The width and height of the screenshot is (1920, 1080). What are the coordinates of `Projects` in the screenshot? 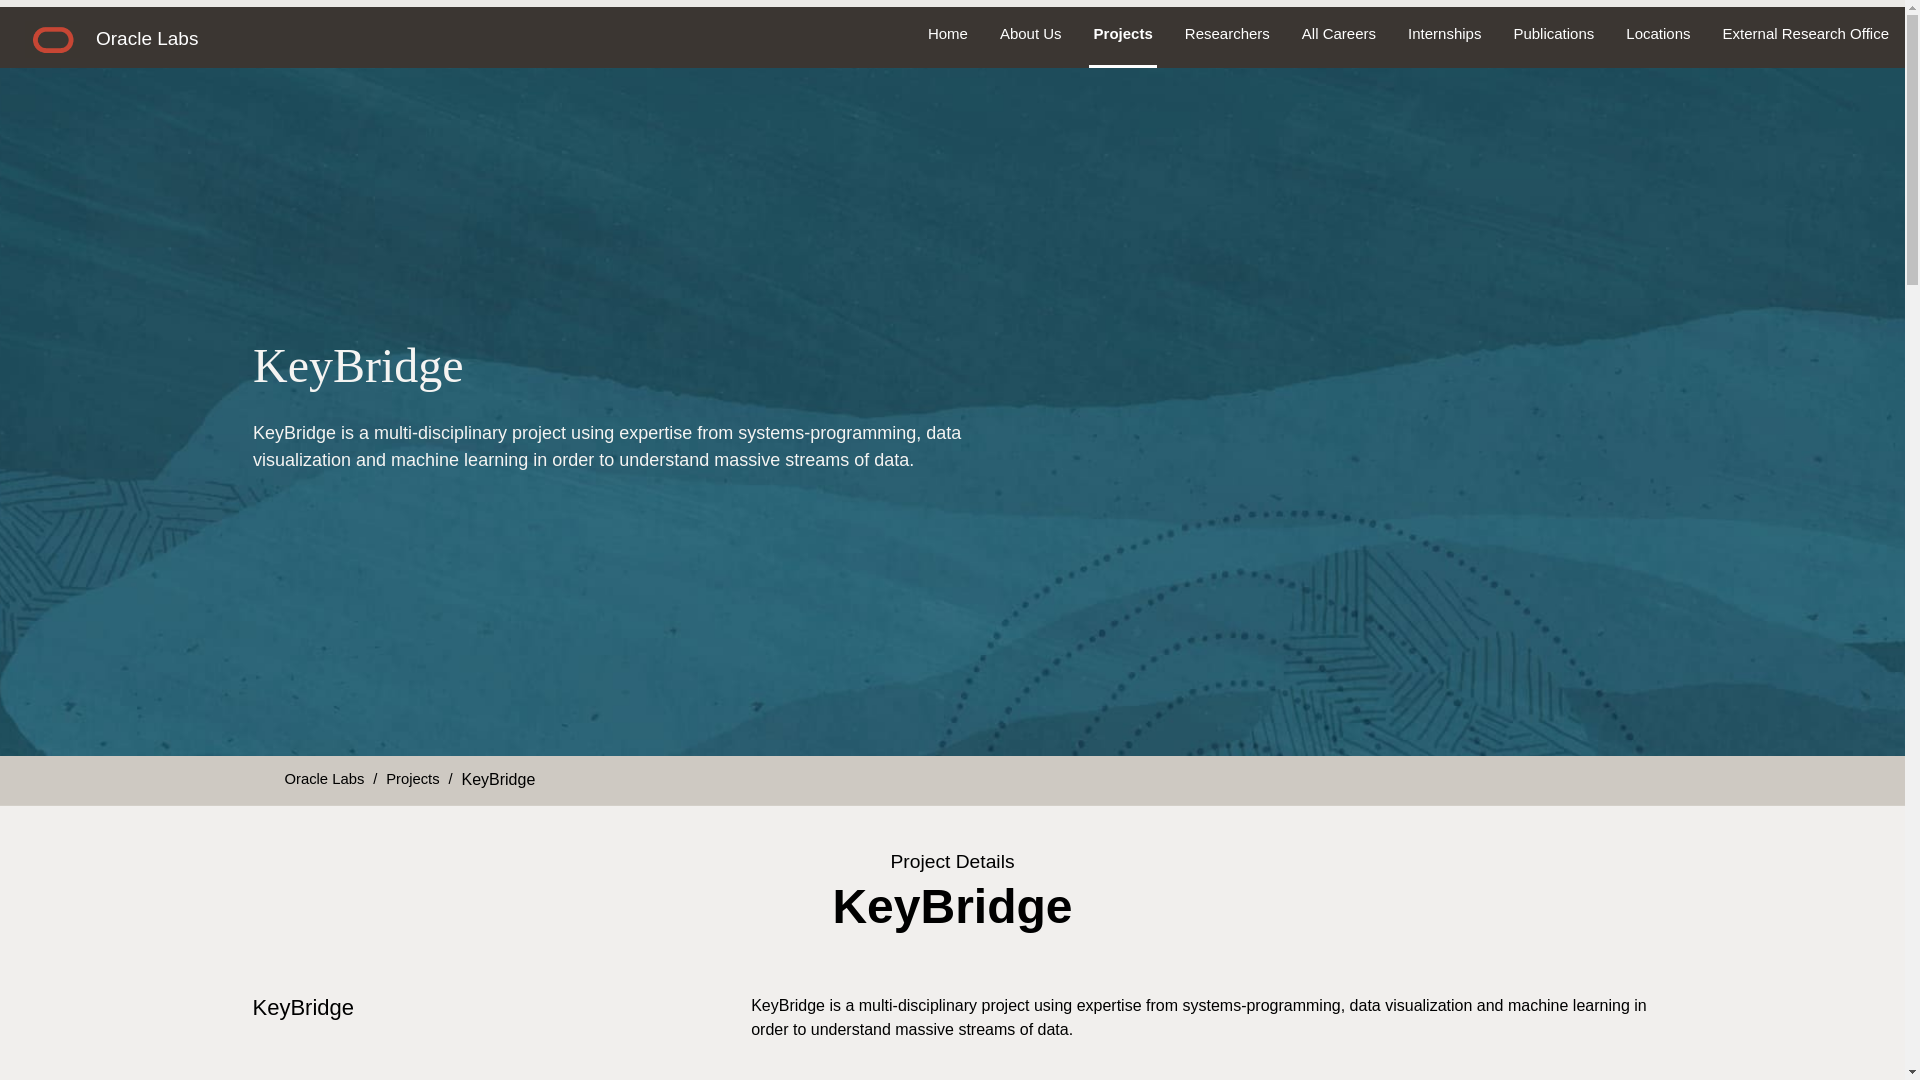 It's located at (1123, 34).